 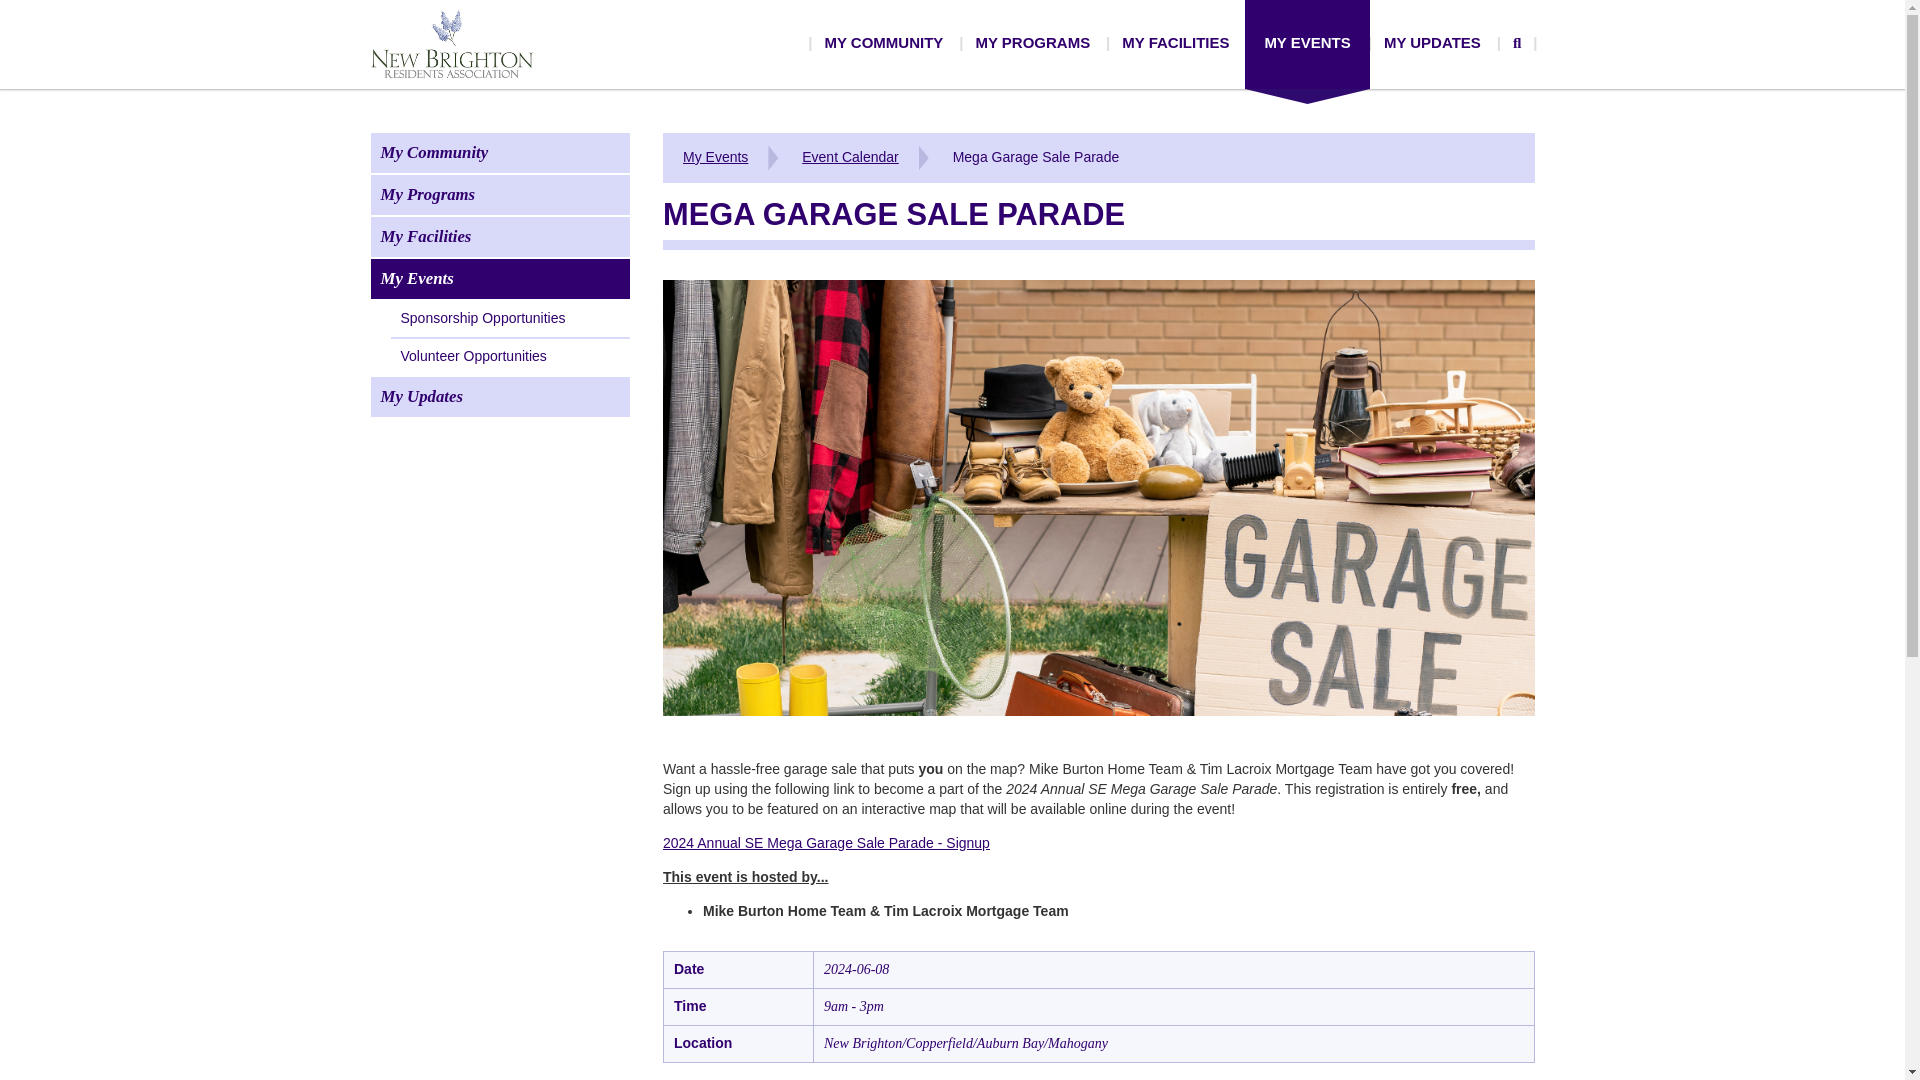 What do you see at coordinates (1036, 157) in the screenshot?
I see `Mega Garage Sale Parade` at bounding box center [1036, 157].